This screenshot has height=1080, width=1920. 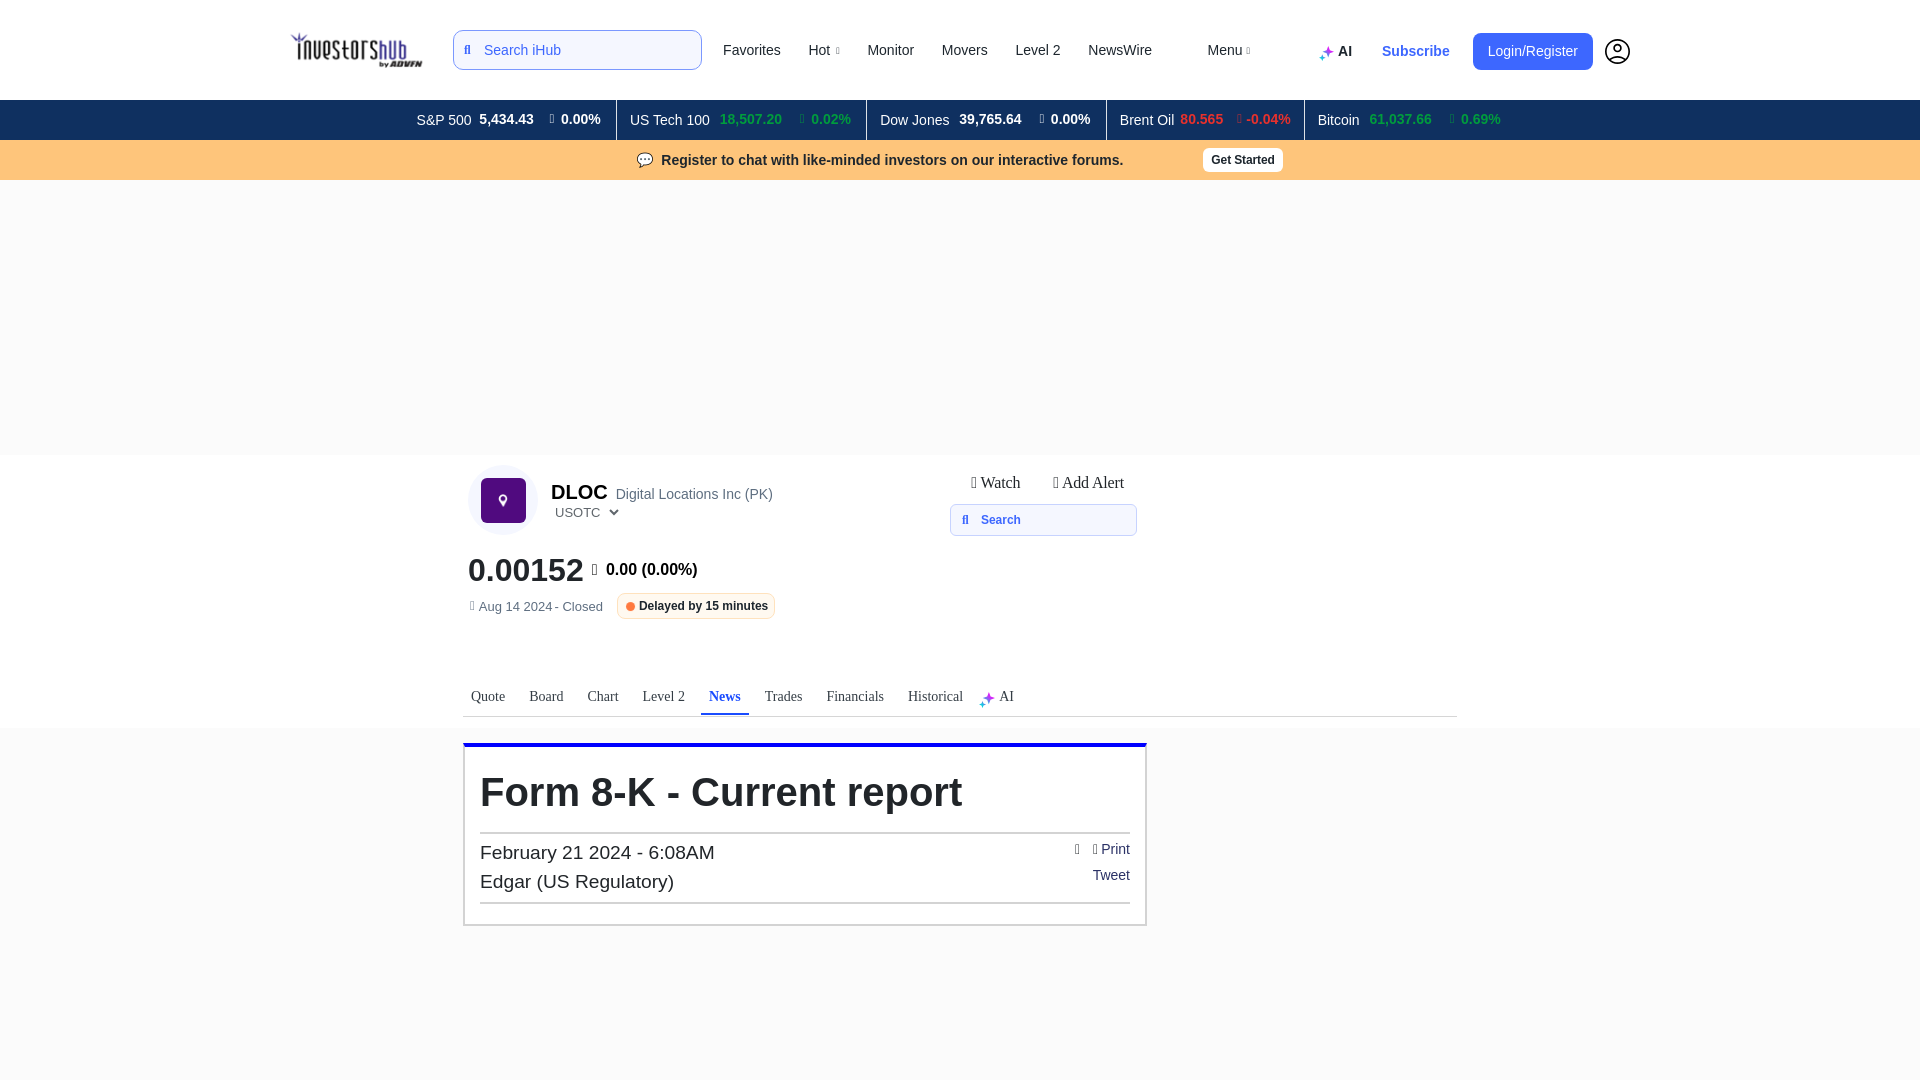 What do you see at coordinates (752, 50) in the screenshot?
I see `Favorites` at bounding box center [752, 50].